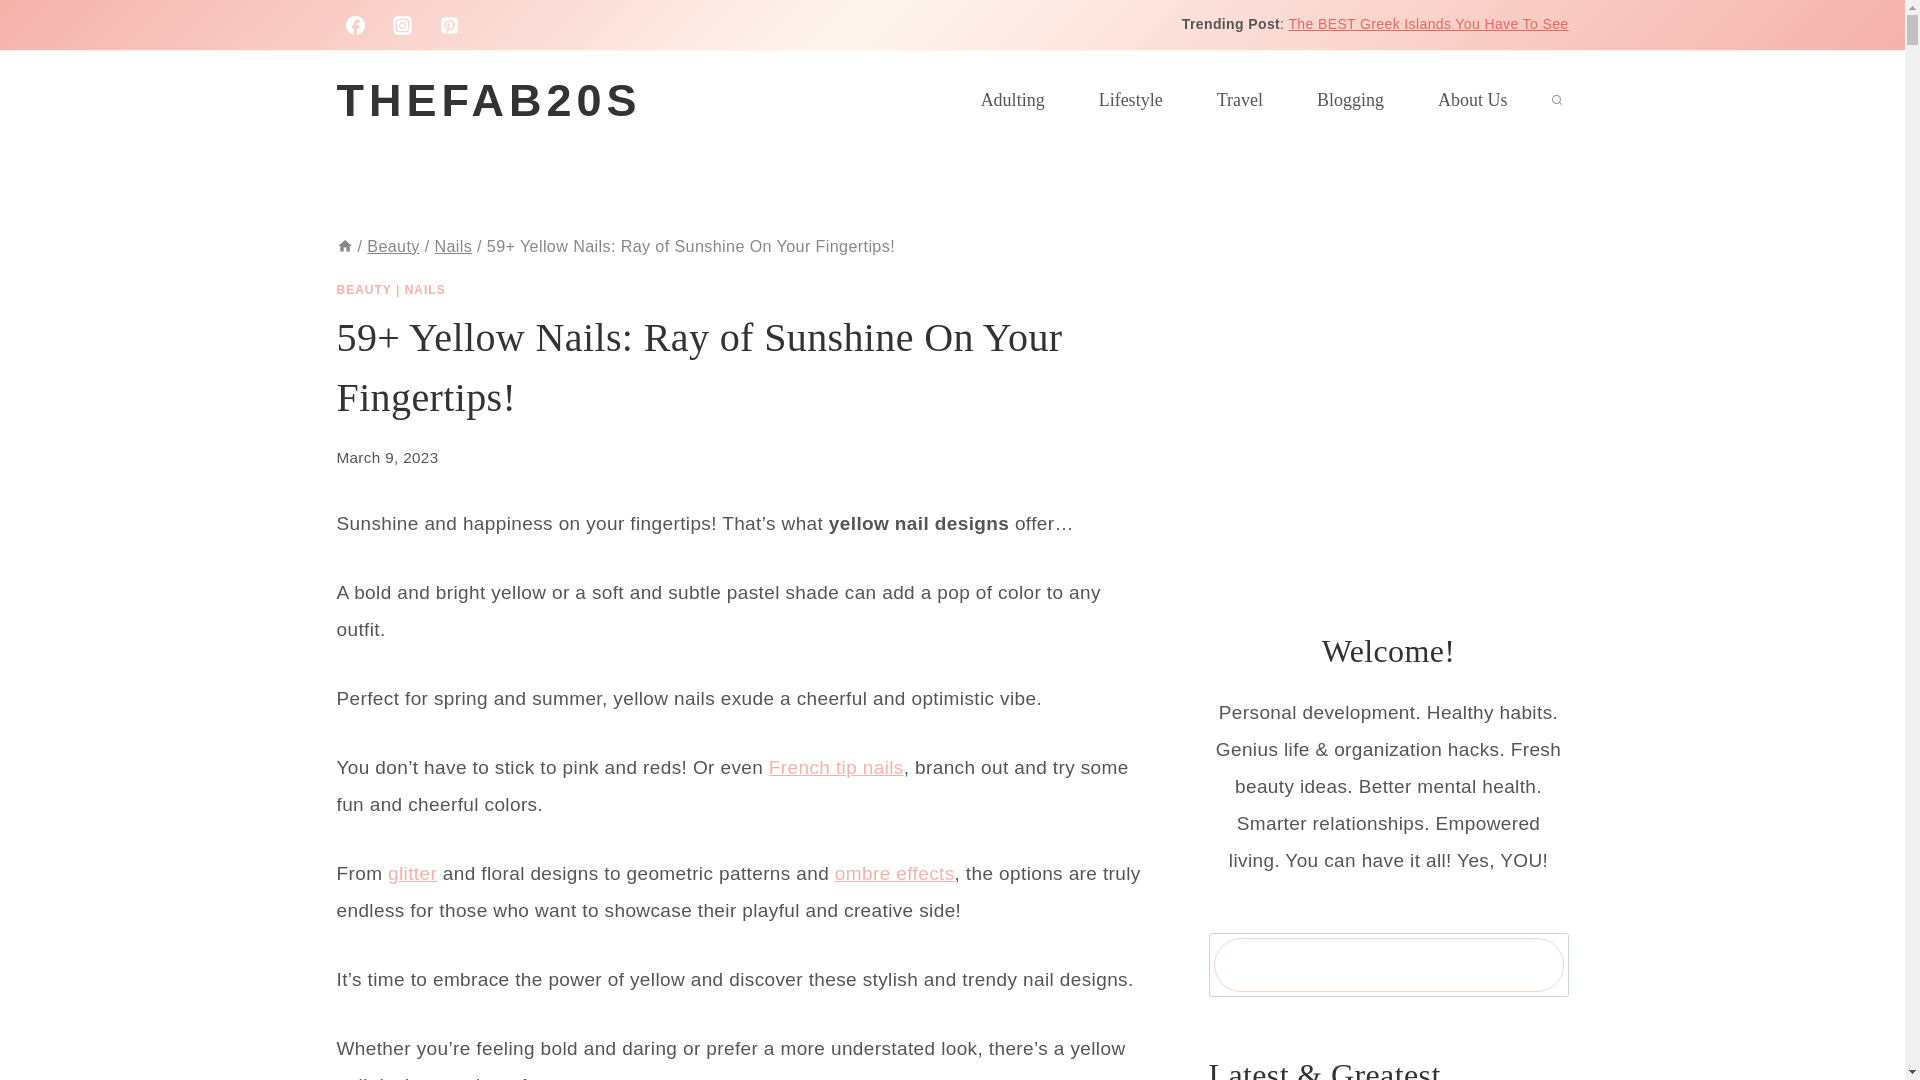 Image resolution: width=1920 pixels, height=1080 pixels. What do you see at coordinates (1428, 24) in the screenshot?
I see `The BEST Greek Islands You Have To See` at bounding box center [1428, 24].